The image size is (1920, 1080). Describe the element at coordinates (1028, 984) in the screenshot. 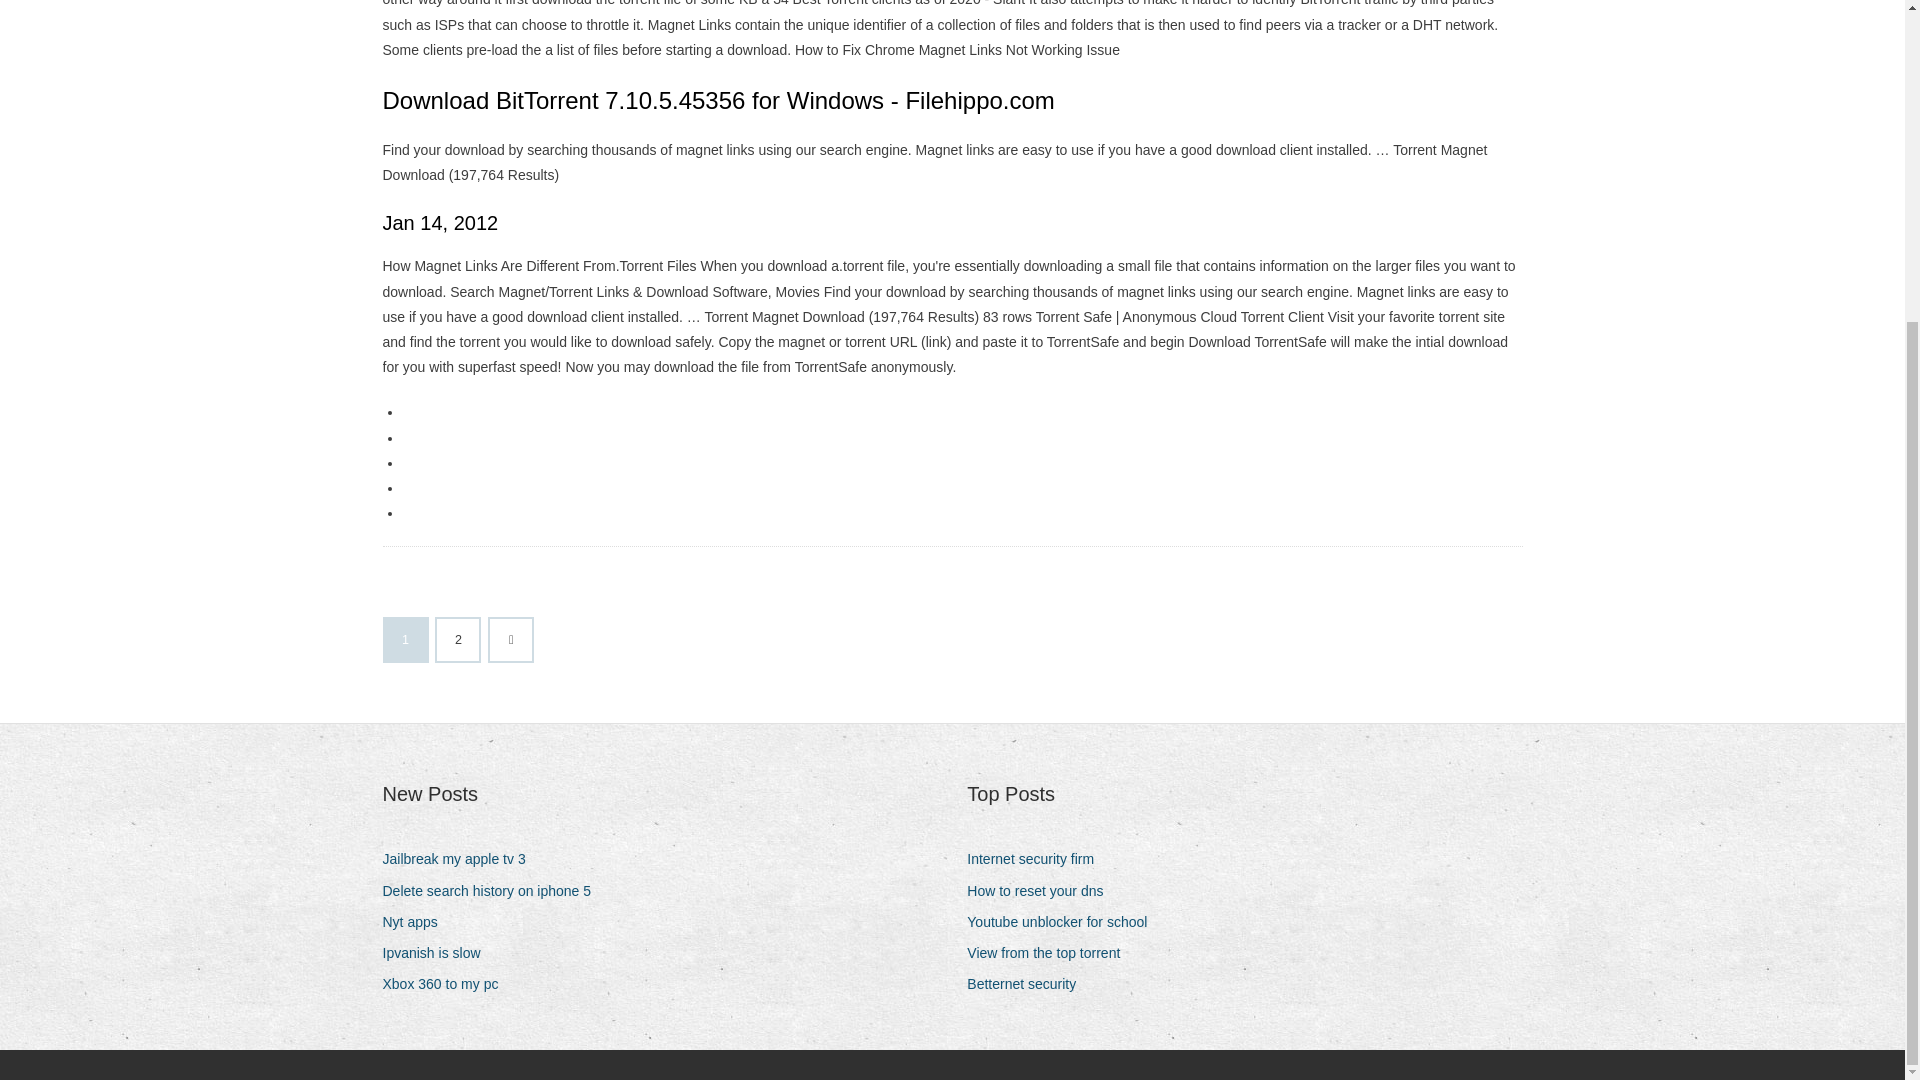

I see `Betternet security` at that location.